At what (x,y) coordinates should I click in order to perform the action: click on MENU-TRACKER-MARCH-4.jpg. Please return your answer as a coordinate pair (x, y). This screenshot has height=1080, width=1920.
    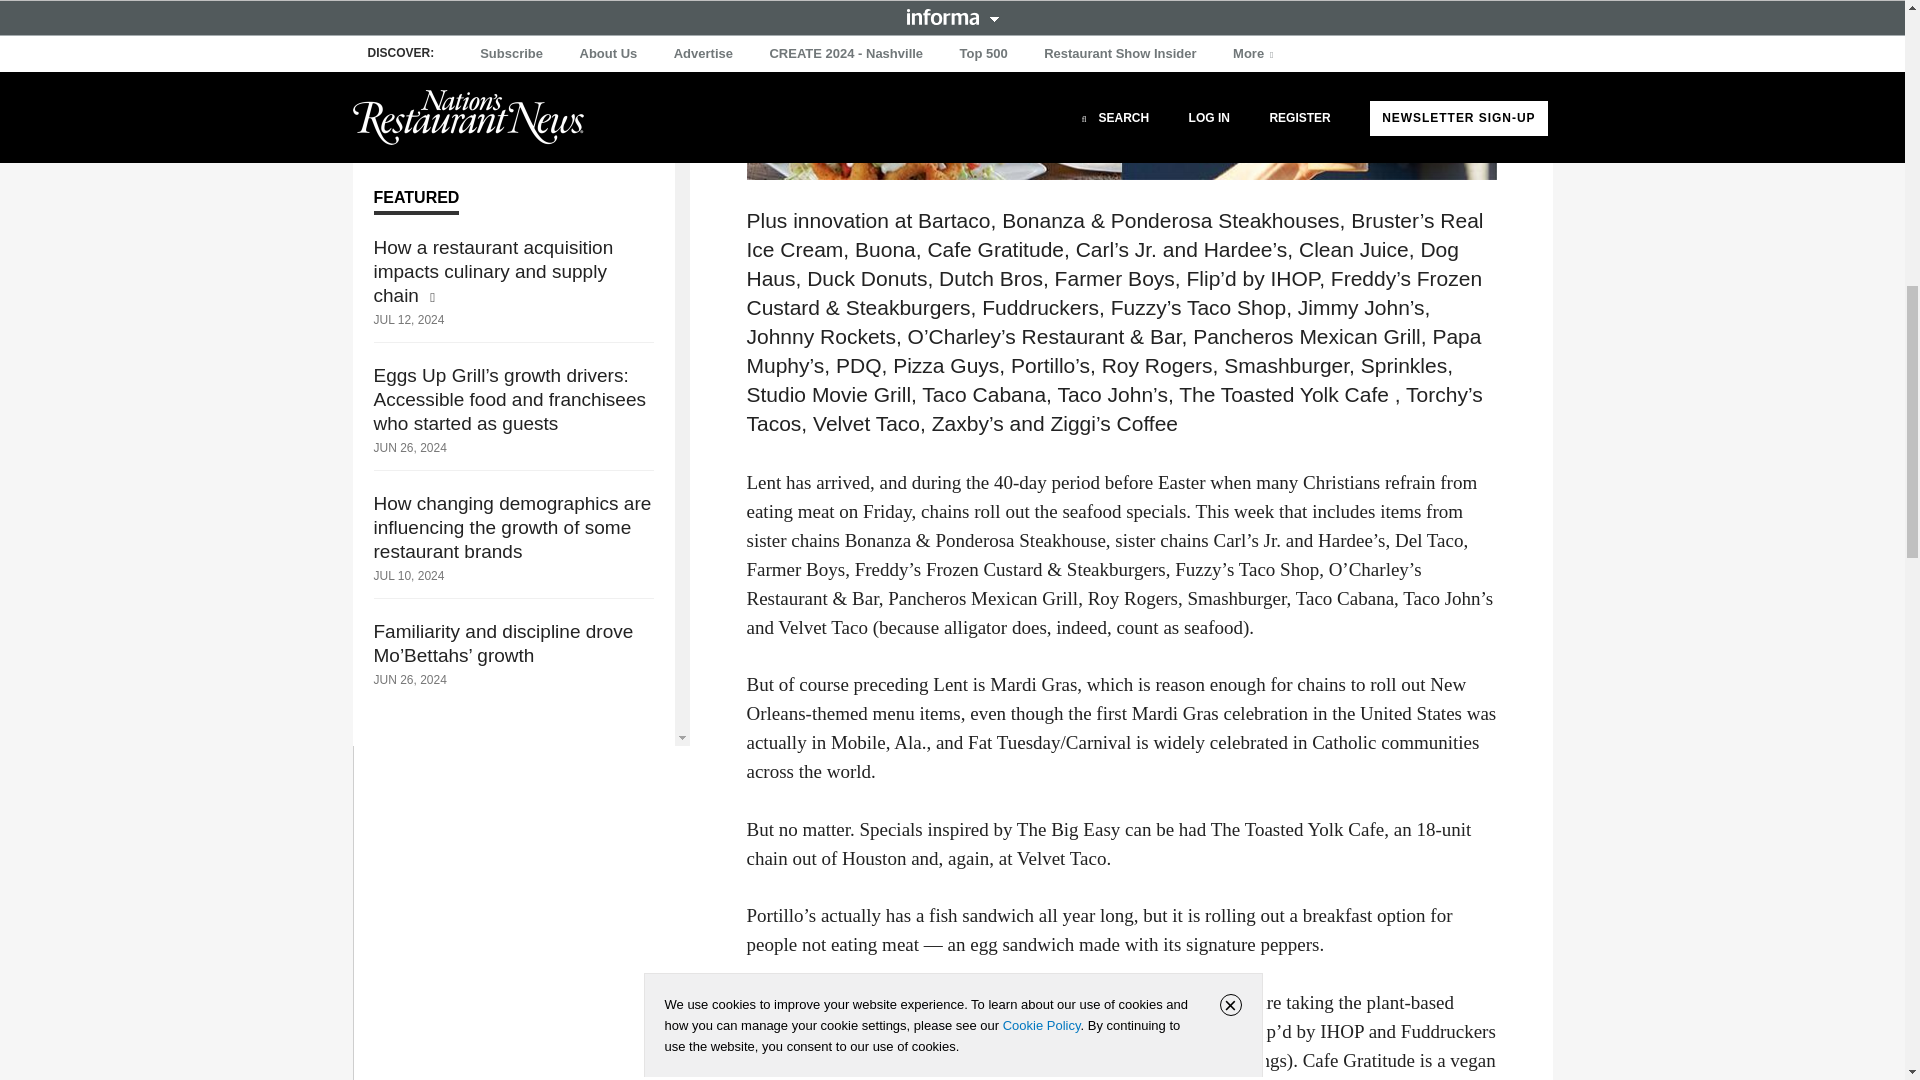
    Looking at the image, I should click on (1120, 90).